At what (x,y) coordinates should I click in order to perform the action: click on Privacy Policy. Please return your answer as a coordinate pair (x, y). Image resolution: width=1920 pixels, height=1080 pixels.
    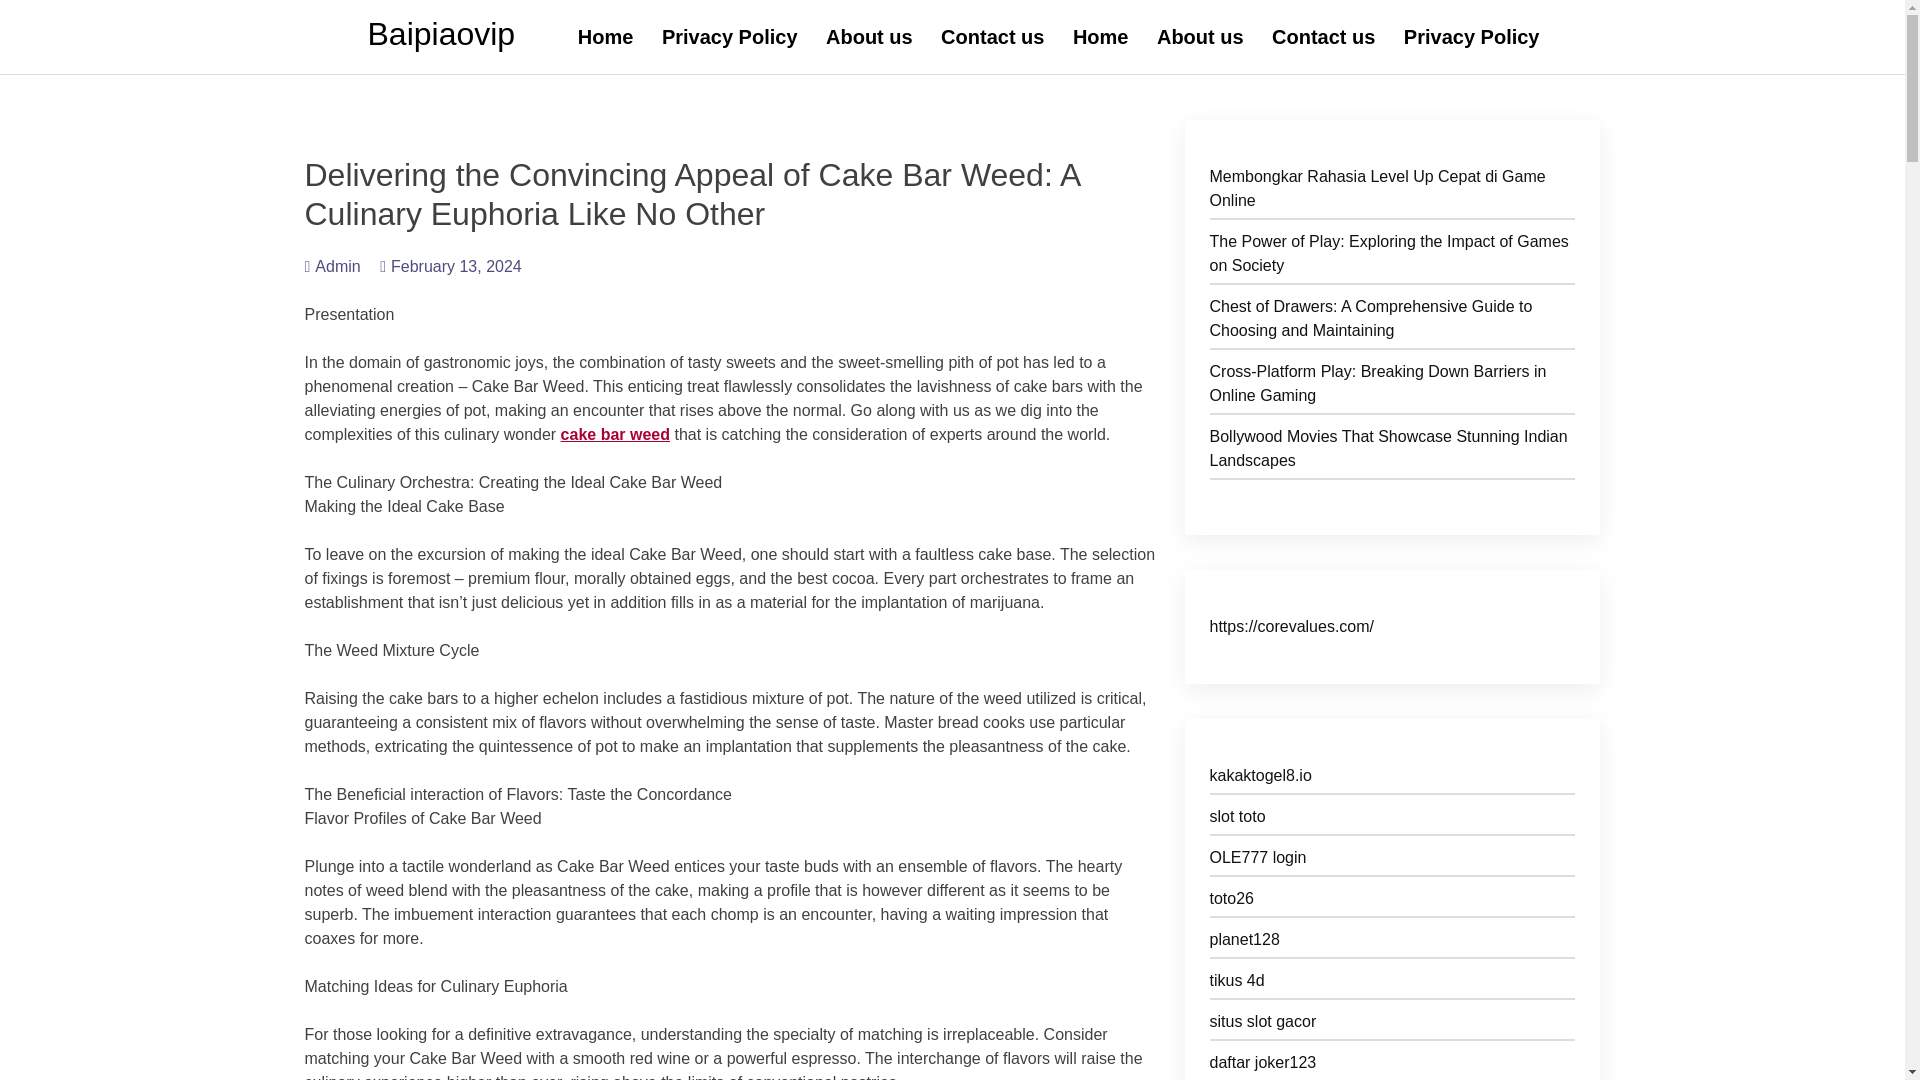
    Looking at the image, I should click on (1472, 37).